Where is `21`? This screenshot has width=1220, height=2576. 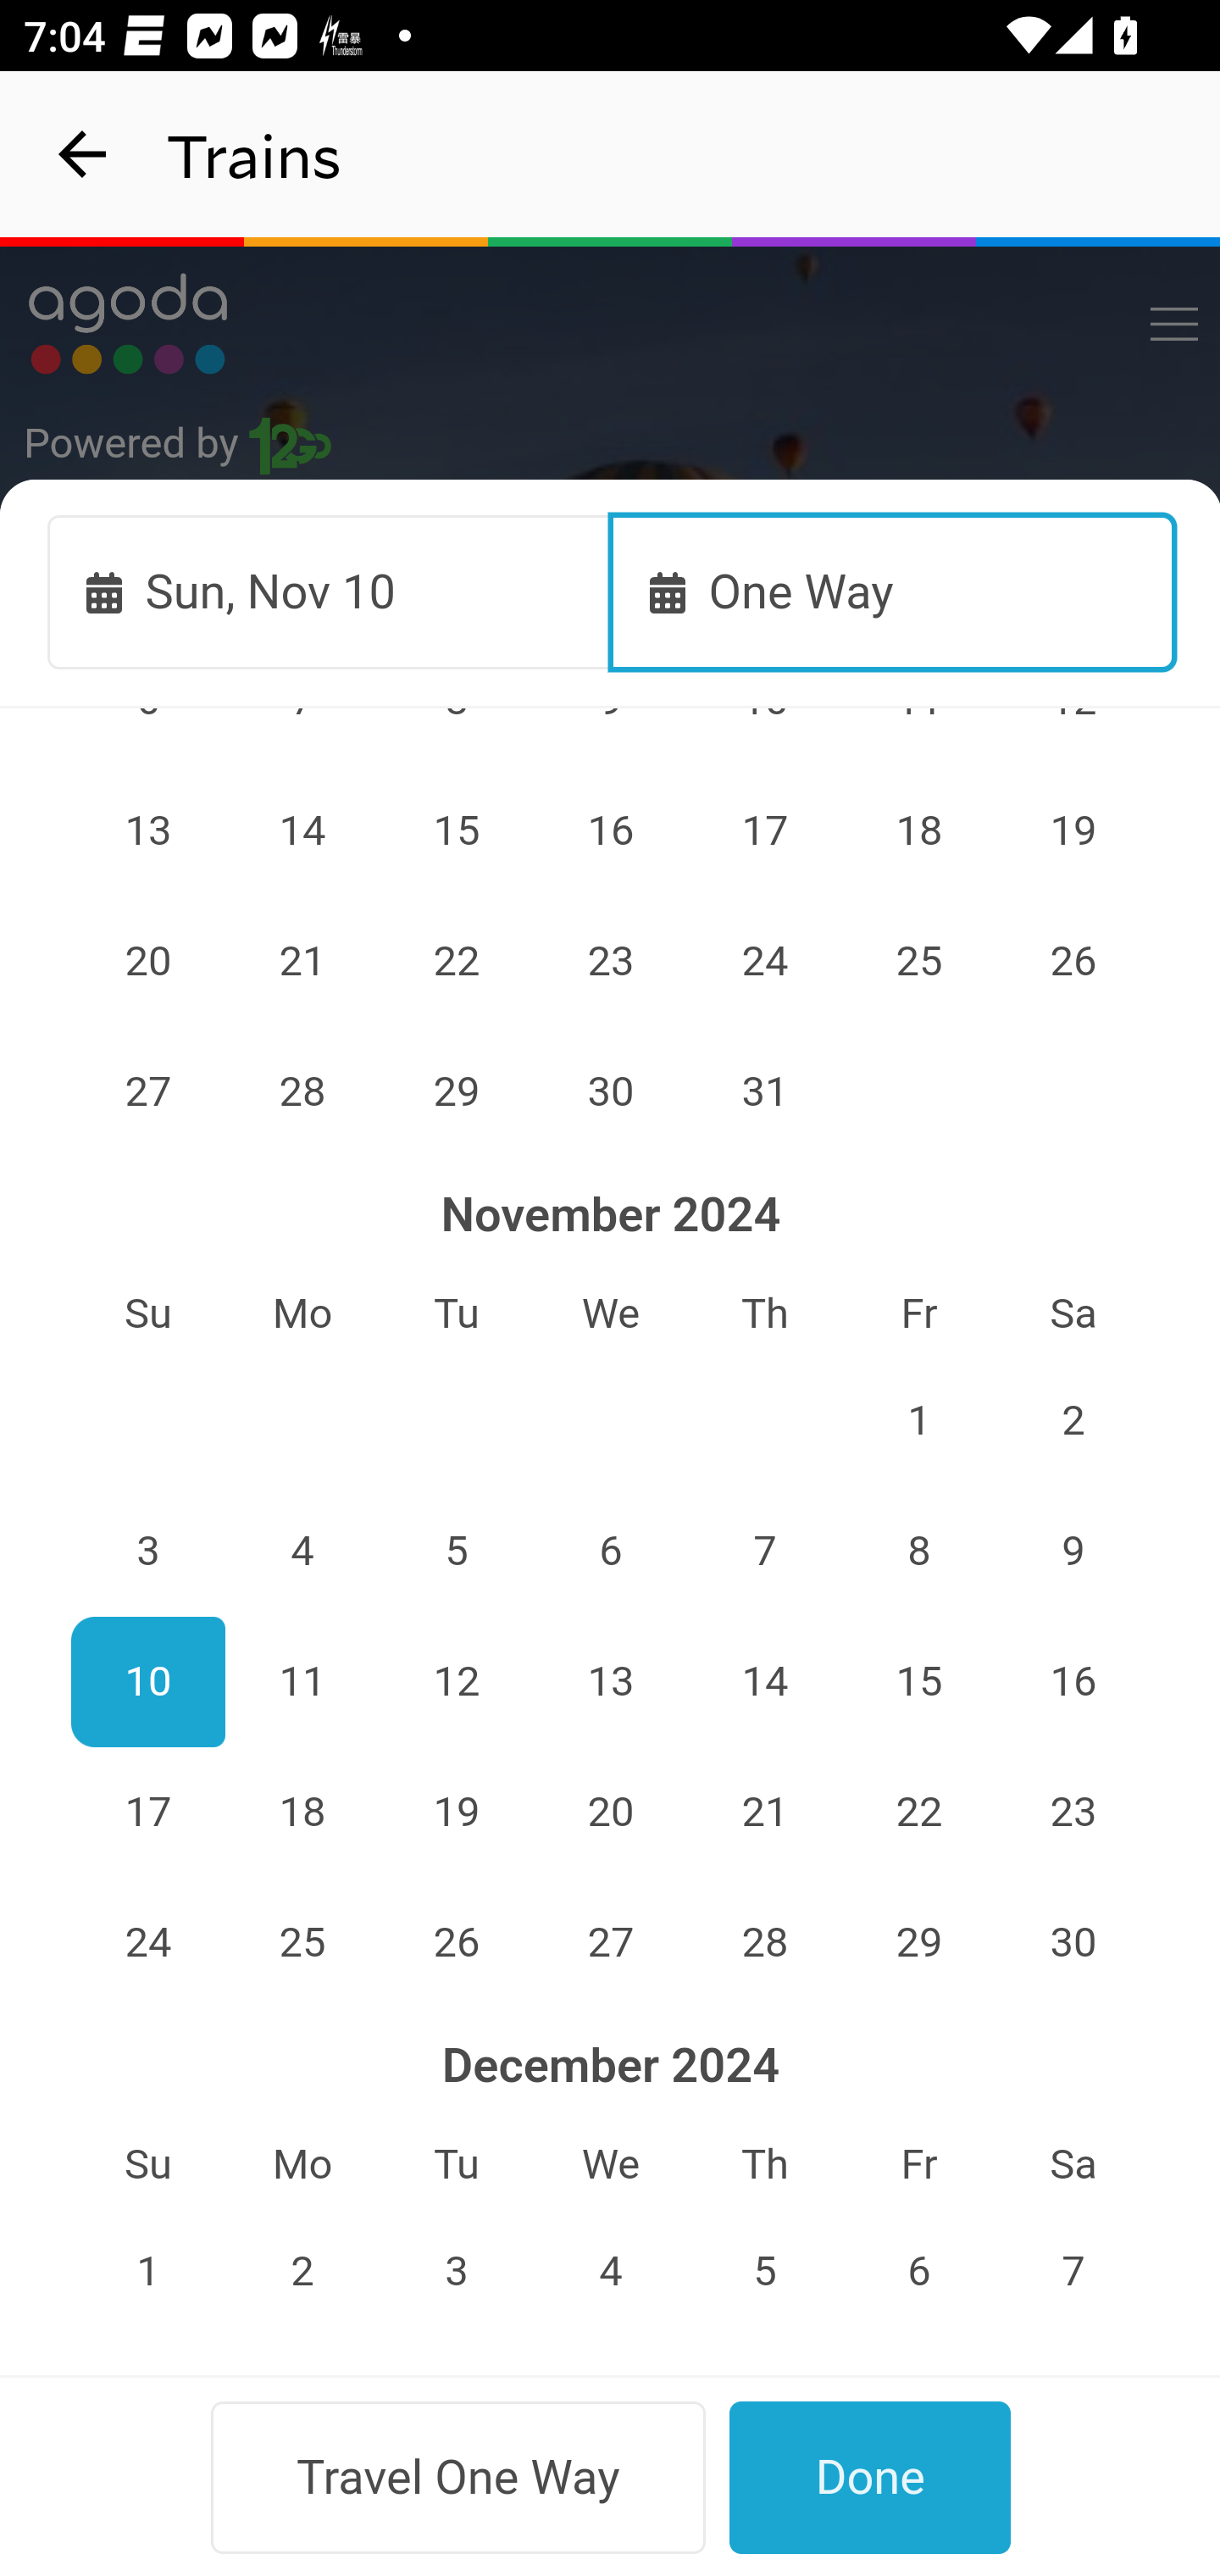
21 is located at coordinates (764, 1811).